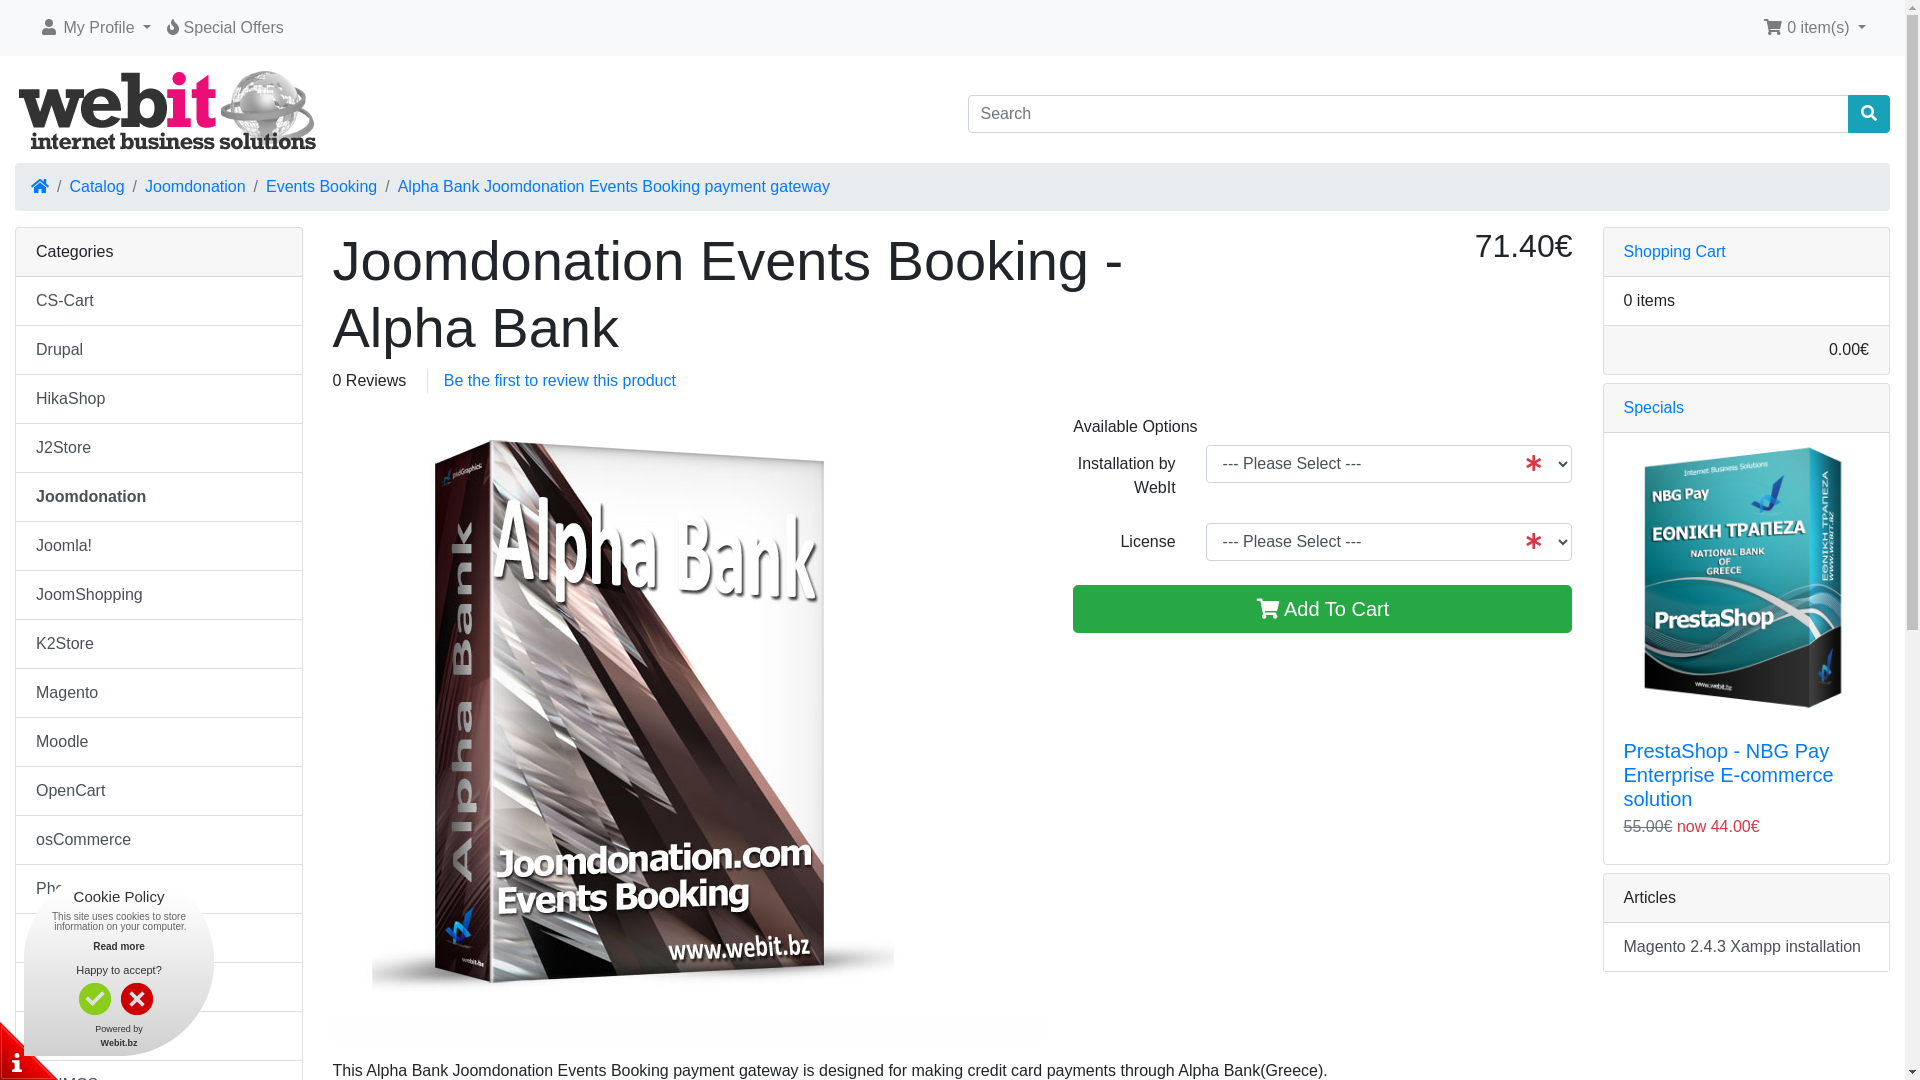 The image size is (1920, 1080). Describe the element at coordinates (1773, 27) in the screenshot. I see `Shopping Cart` at that location.